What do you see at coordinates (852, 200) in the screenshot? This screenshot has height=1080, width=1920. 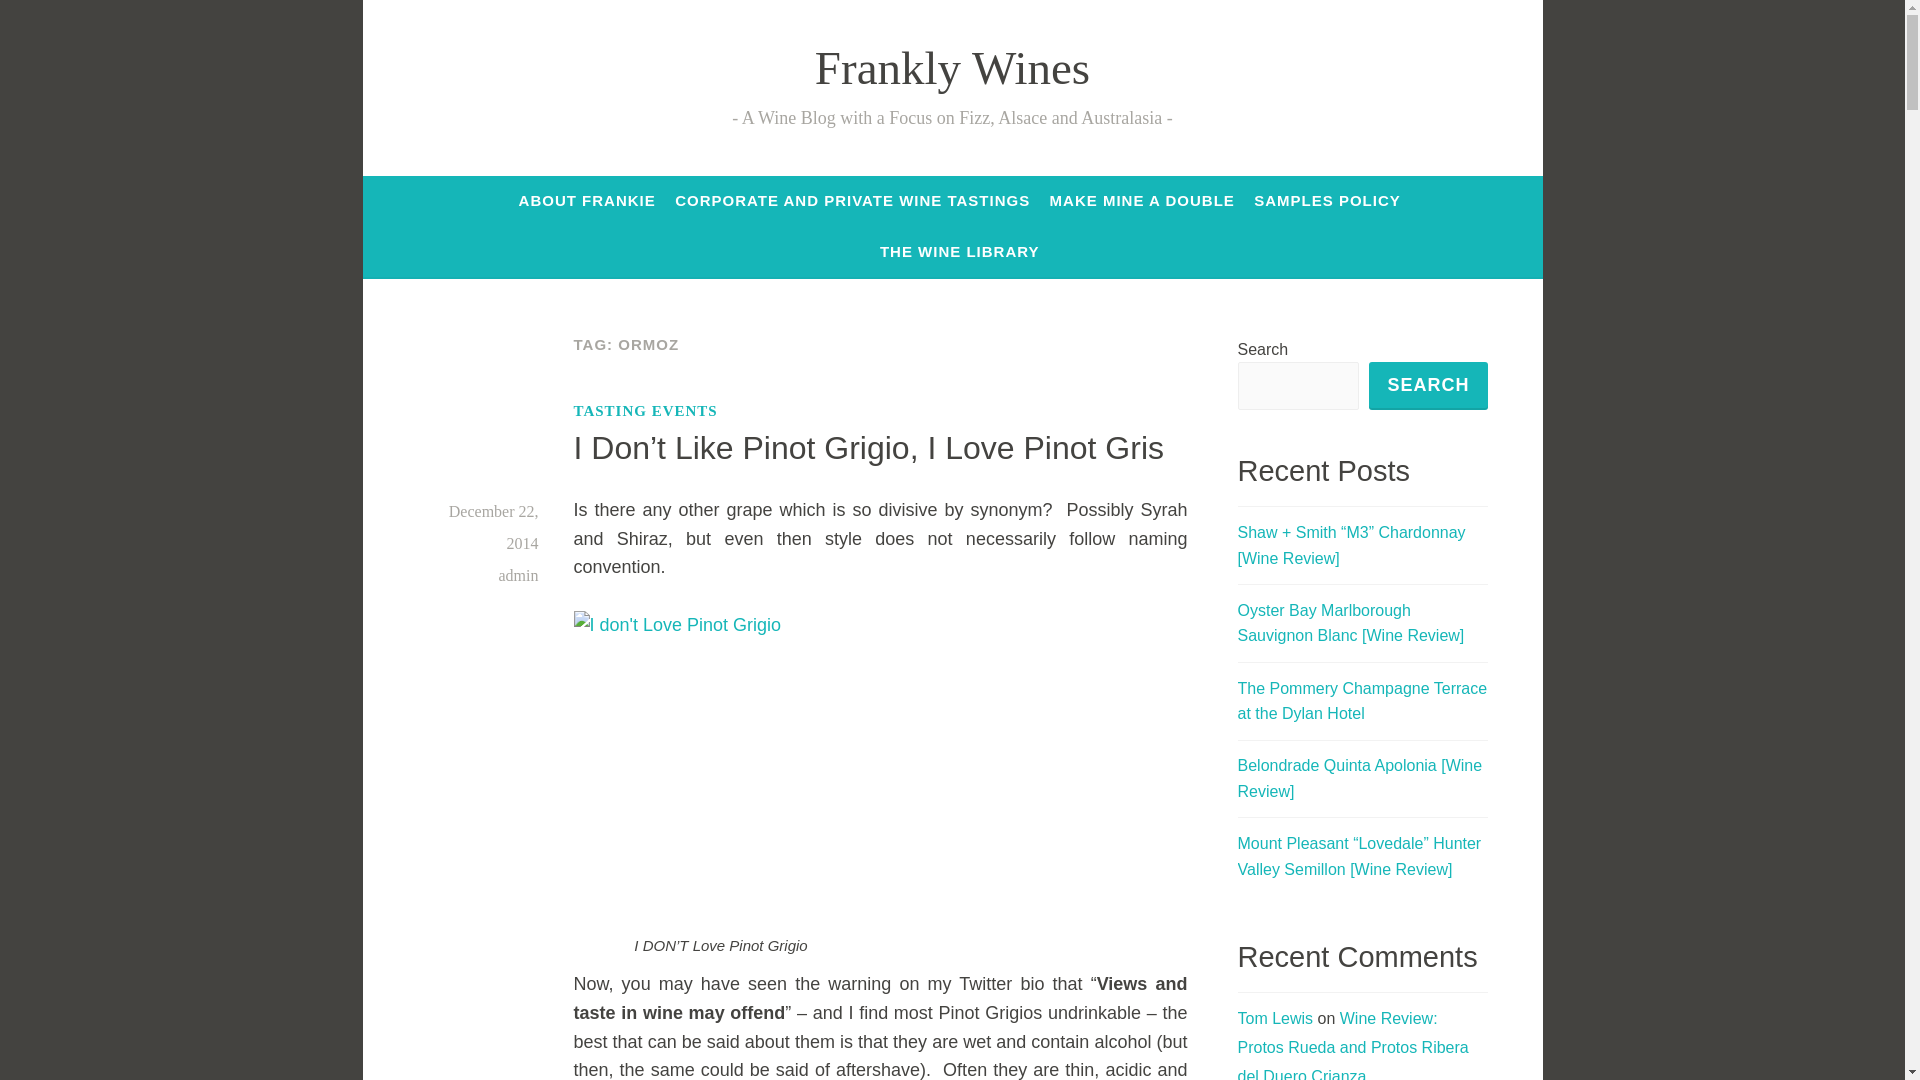 I see `CORPORATE AND PRIVATE WINE TASTINGS` at bounding box center [852, 200].